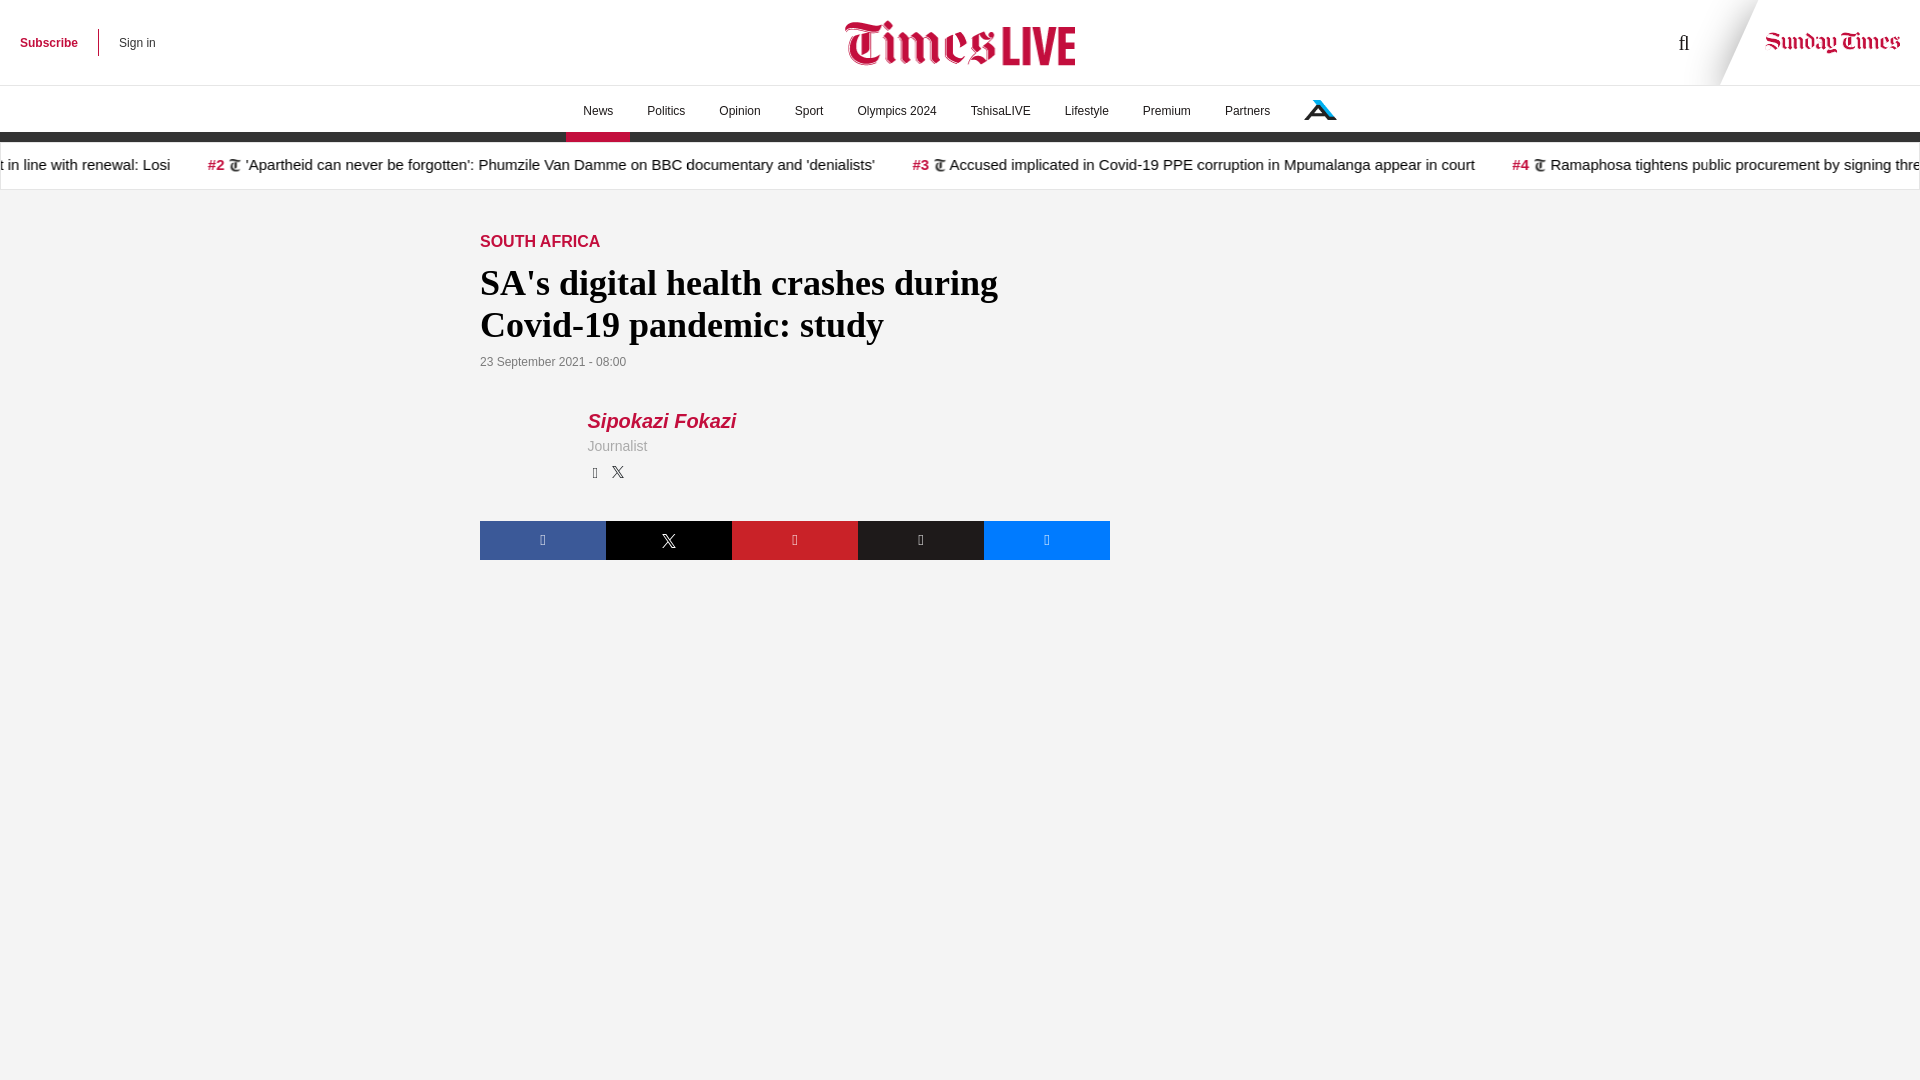 The height and width of the screenshot is (1080, 1920). What do you see at coordinates (896, 111) in the screenshot?
I see `Olympics 2024` at bounding box center [896, 111].